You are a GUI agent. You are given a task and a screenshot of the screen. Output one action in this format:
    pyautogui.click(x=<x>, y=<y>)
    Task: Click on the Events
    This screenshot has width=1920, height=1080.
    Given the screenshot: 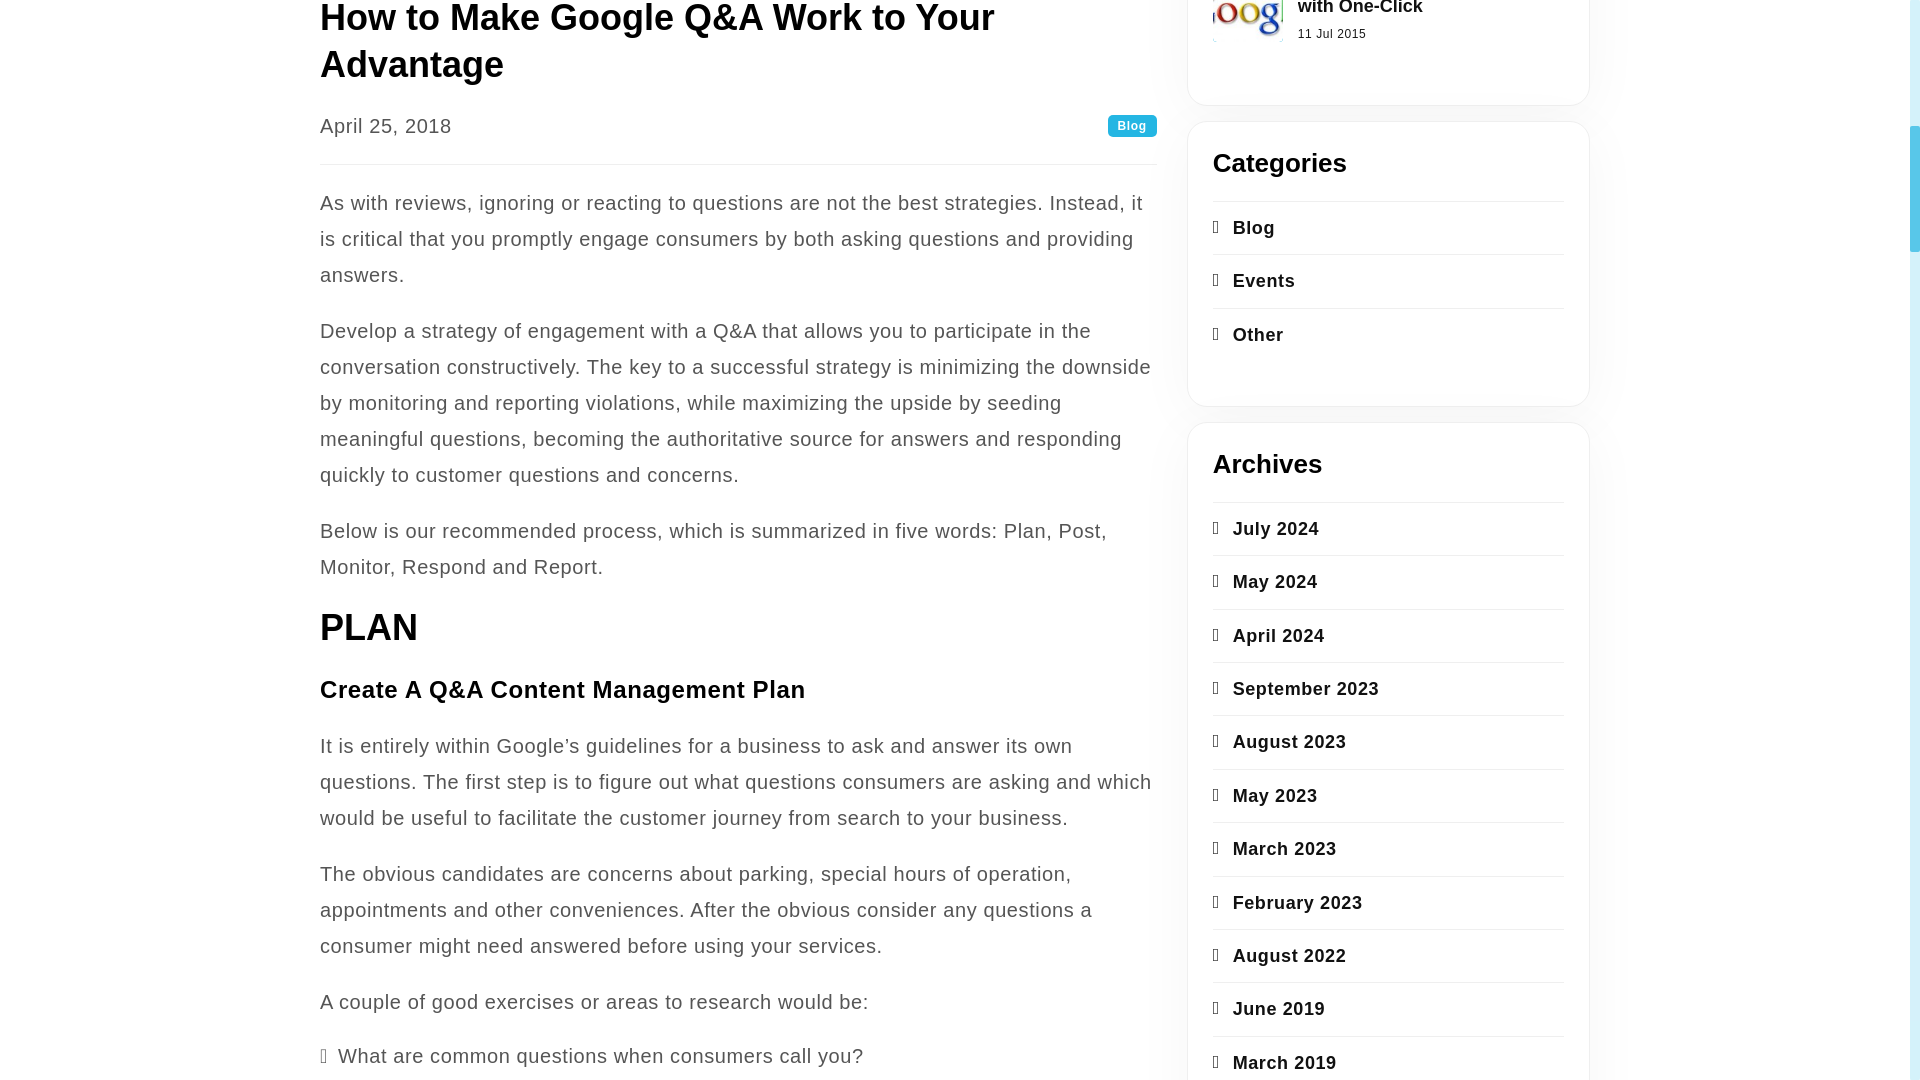 What is the action you would take?
    pyautogui.click(x=1388, y=280)
    